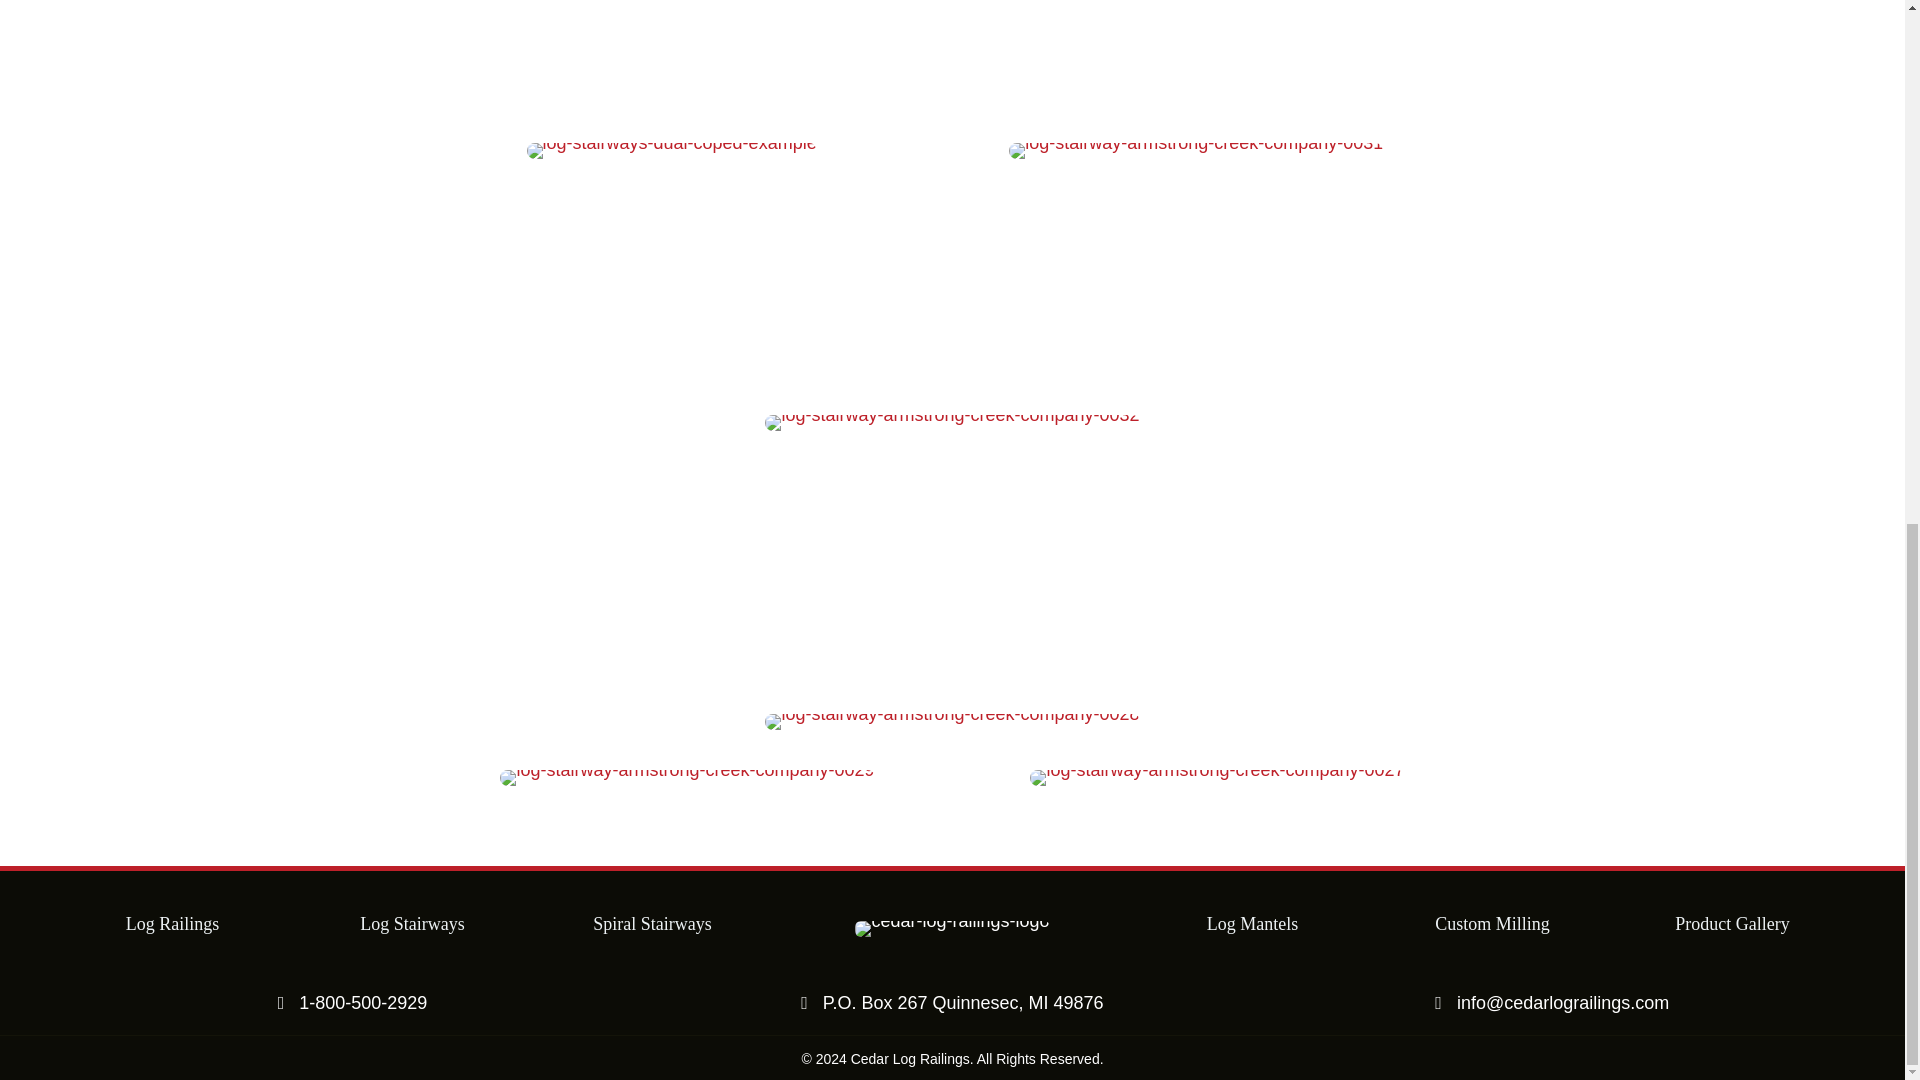  What do you see at coordinates (412, 924) in the screenshot?
I see `Log Stairways` at bounding box center [412, 924].